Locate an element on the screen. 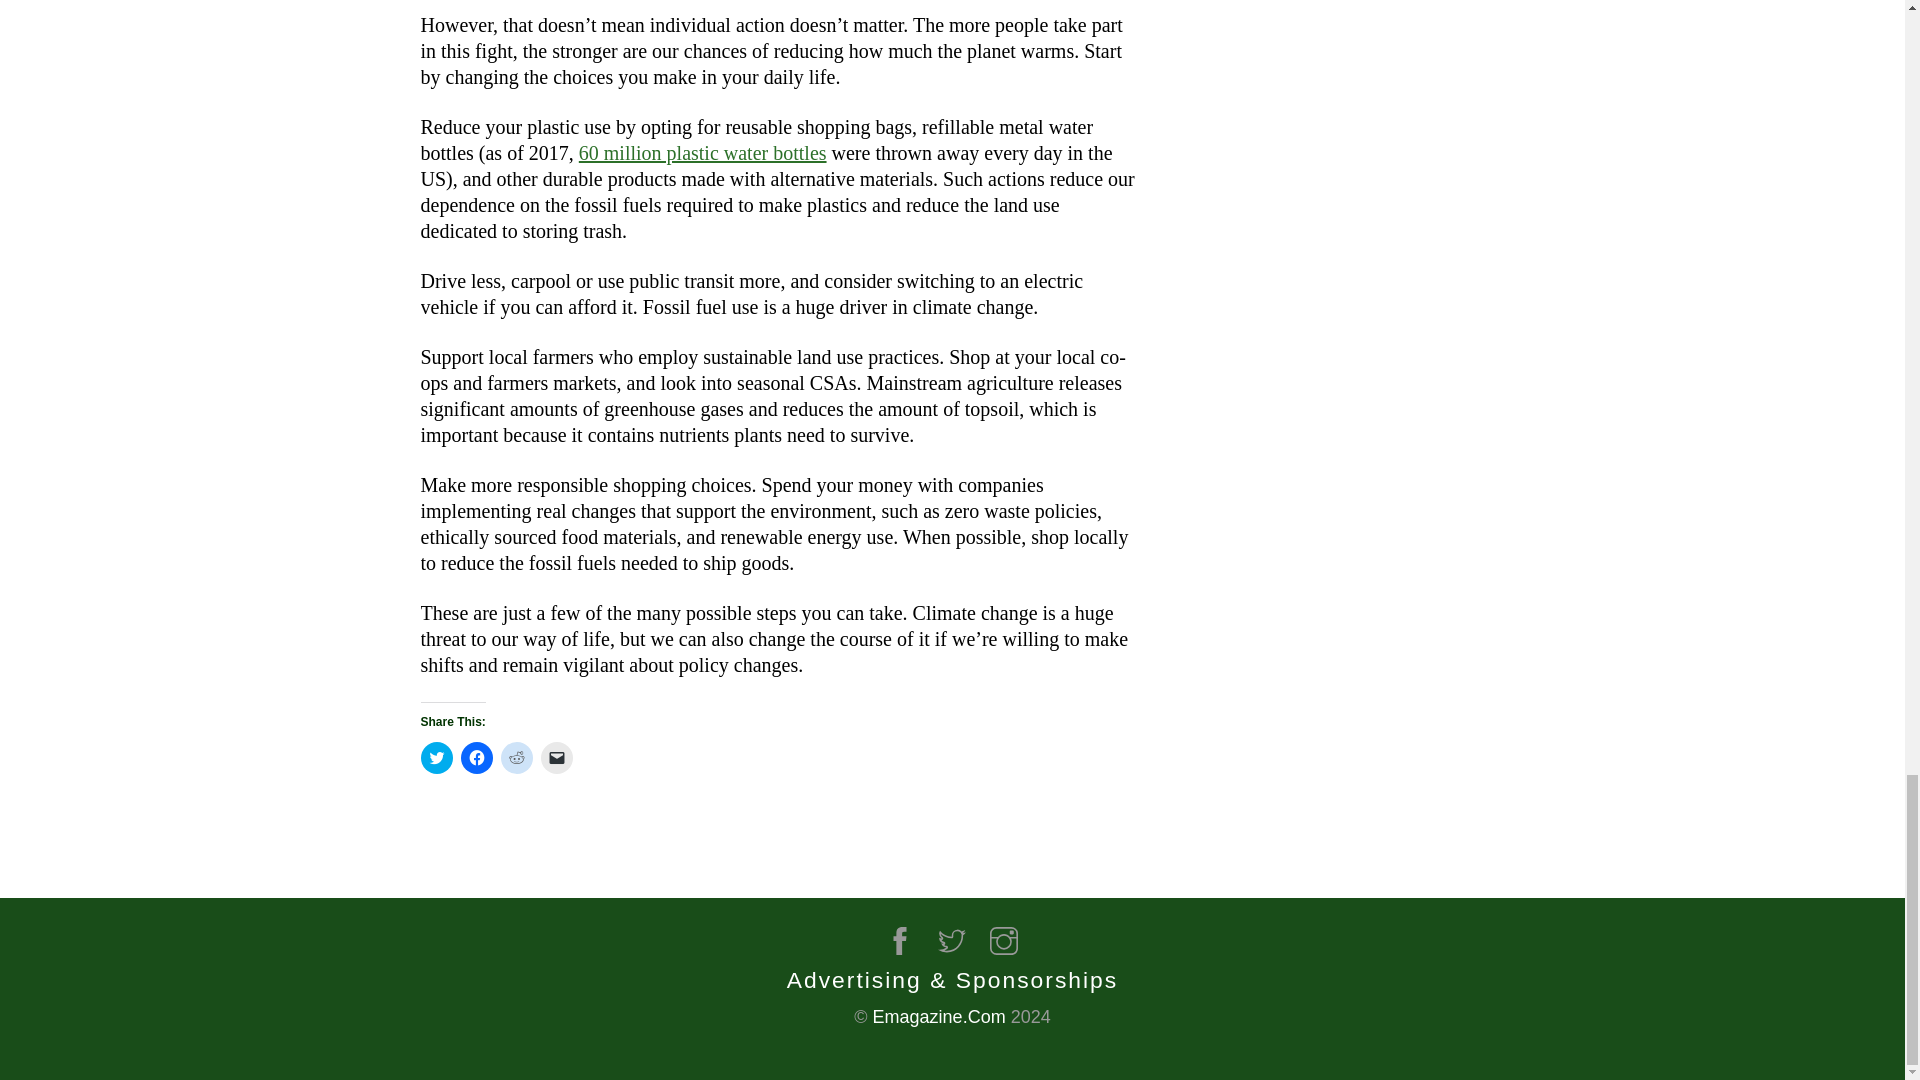 This screenshot has width=1920, height=1080. 60 million plastic water bottles is located at coordinates (703, 152).